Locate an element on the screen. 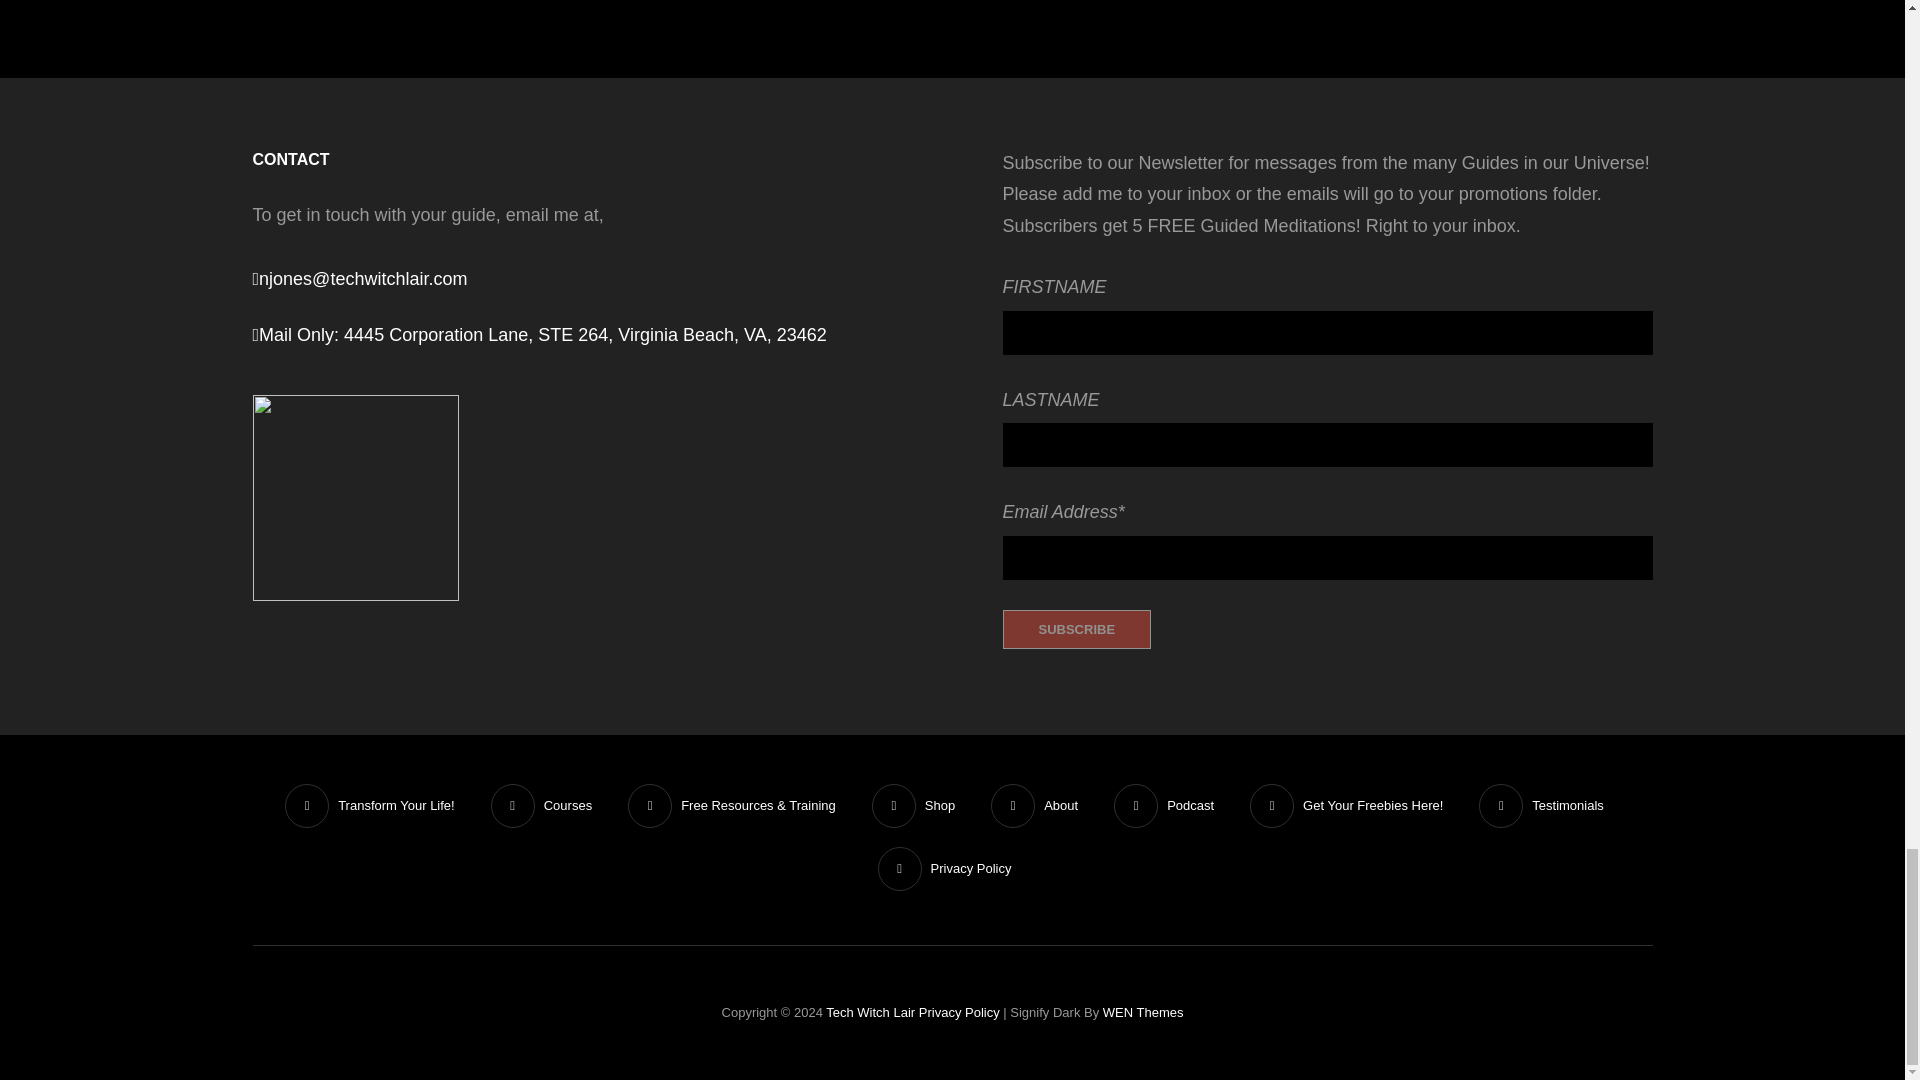 This screenshot has height=1080, width=1920. Testimonials is located at coordinates (1541, 805).